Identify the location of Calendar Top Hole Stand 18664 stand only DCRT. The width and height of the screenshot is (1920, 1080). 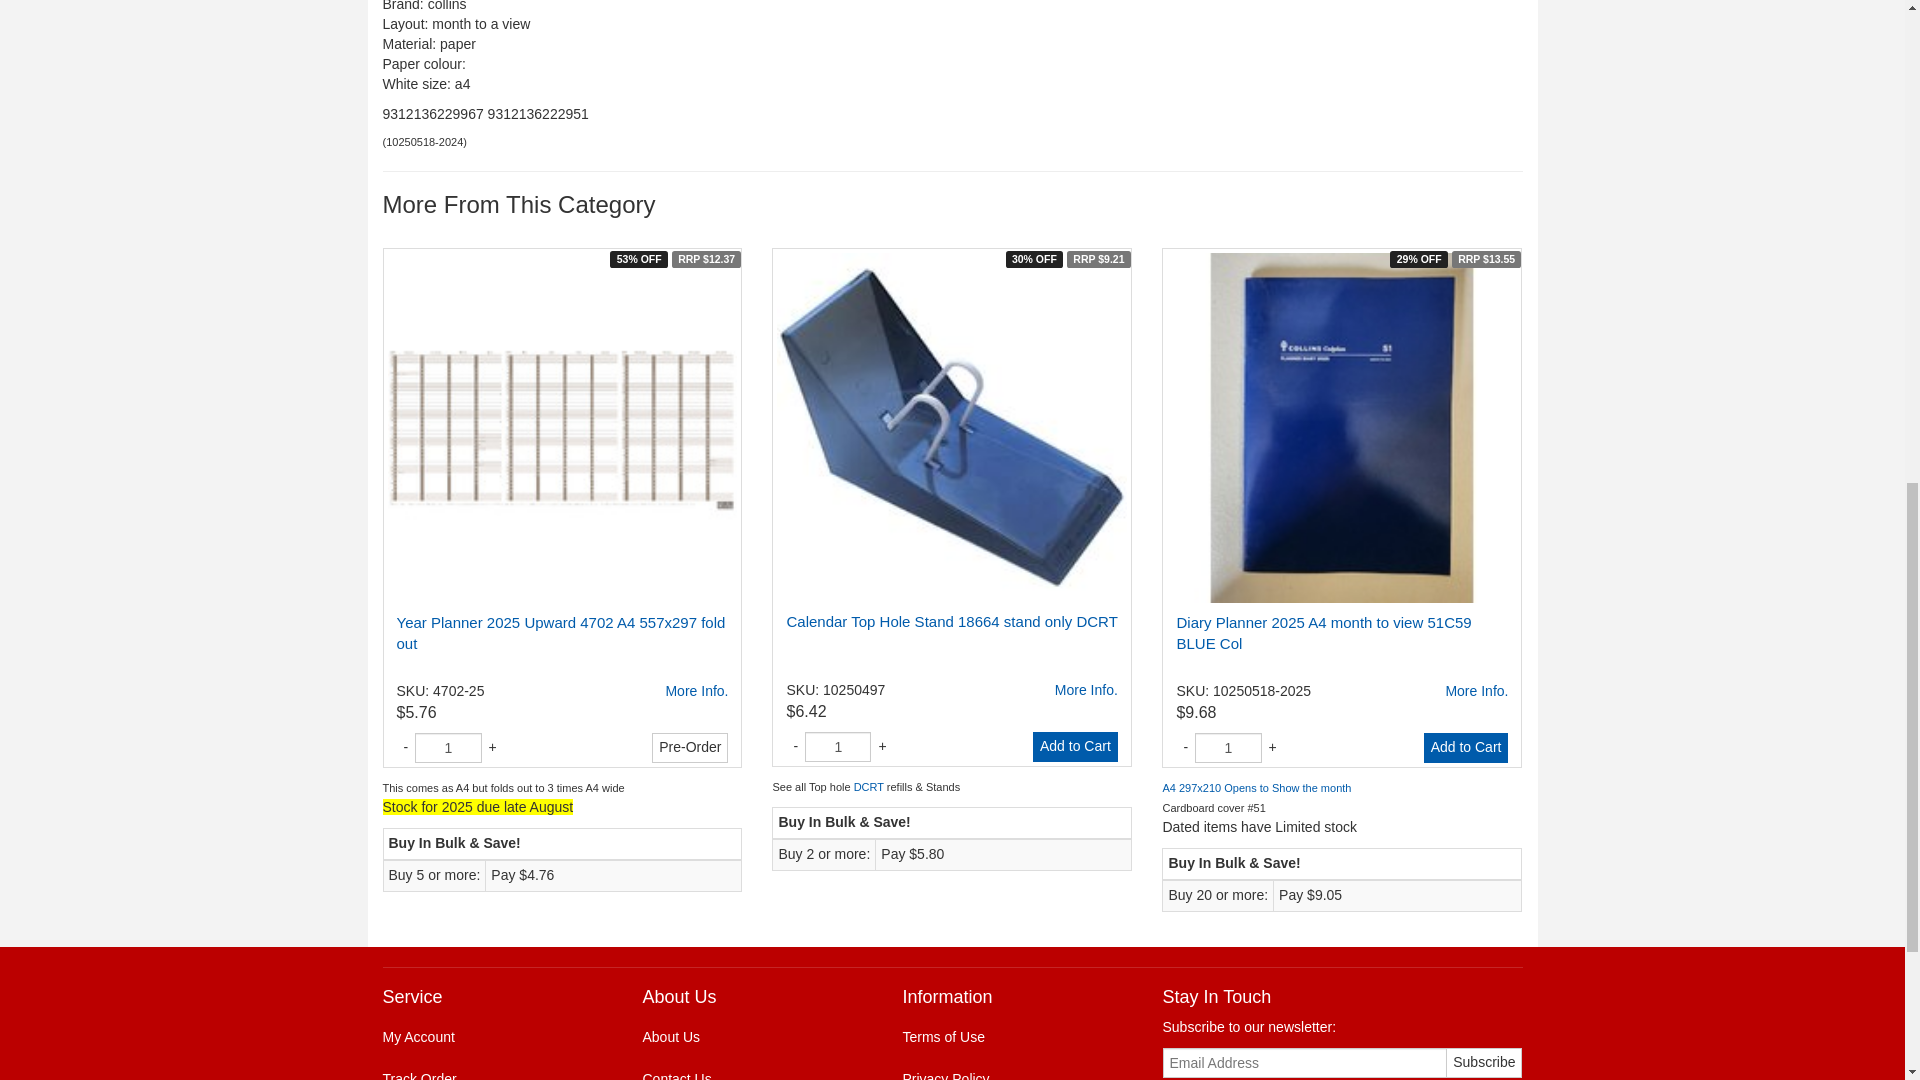
(951, 621).